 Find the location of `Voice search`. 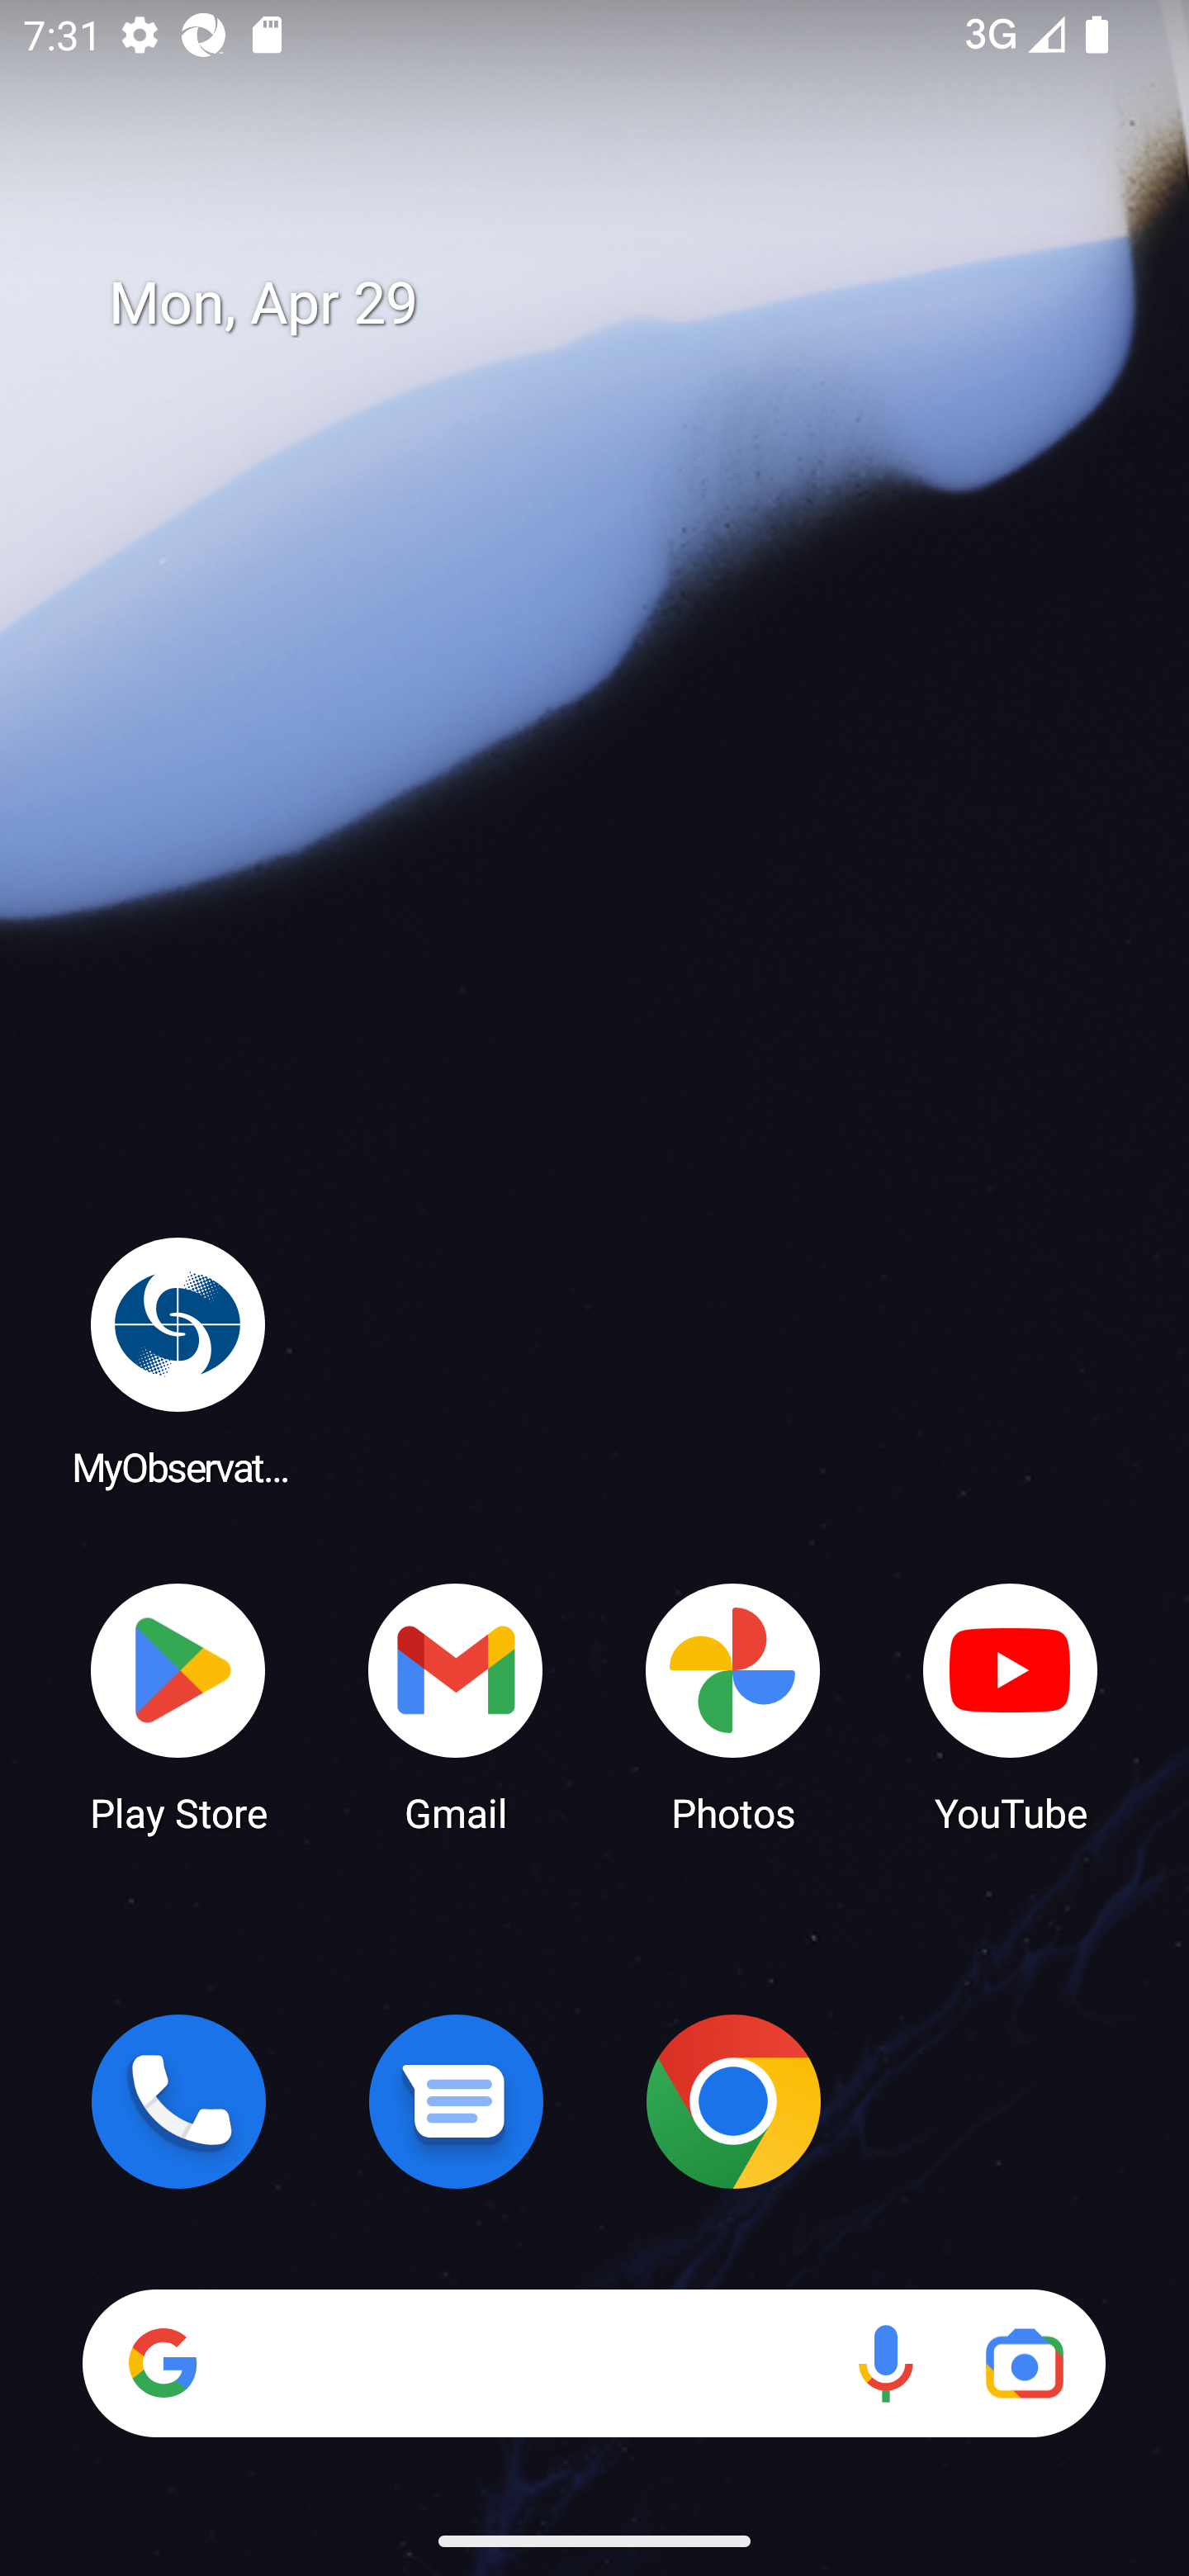

Voice search is located at coordinates (885, 2363).